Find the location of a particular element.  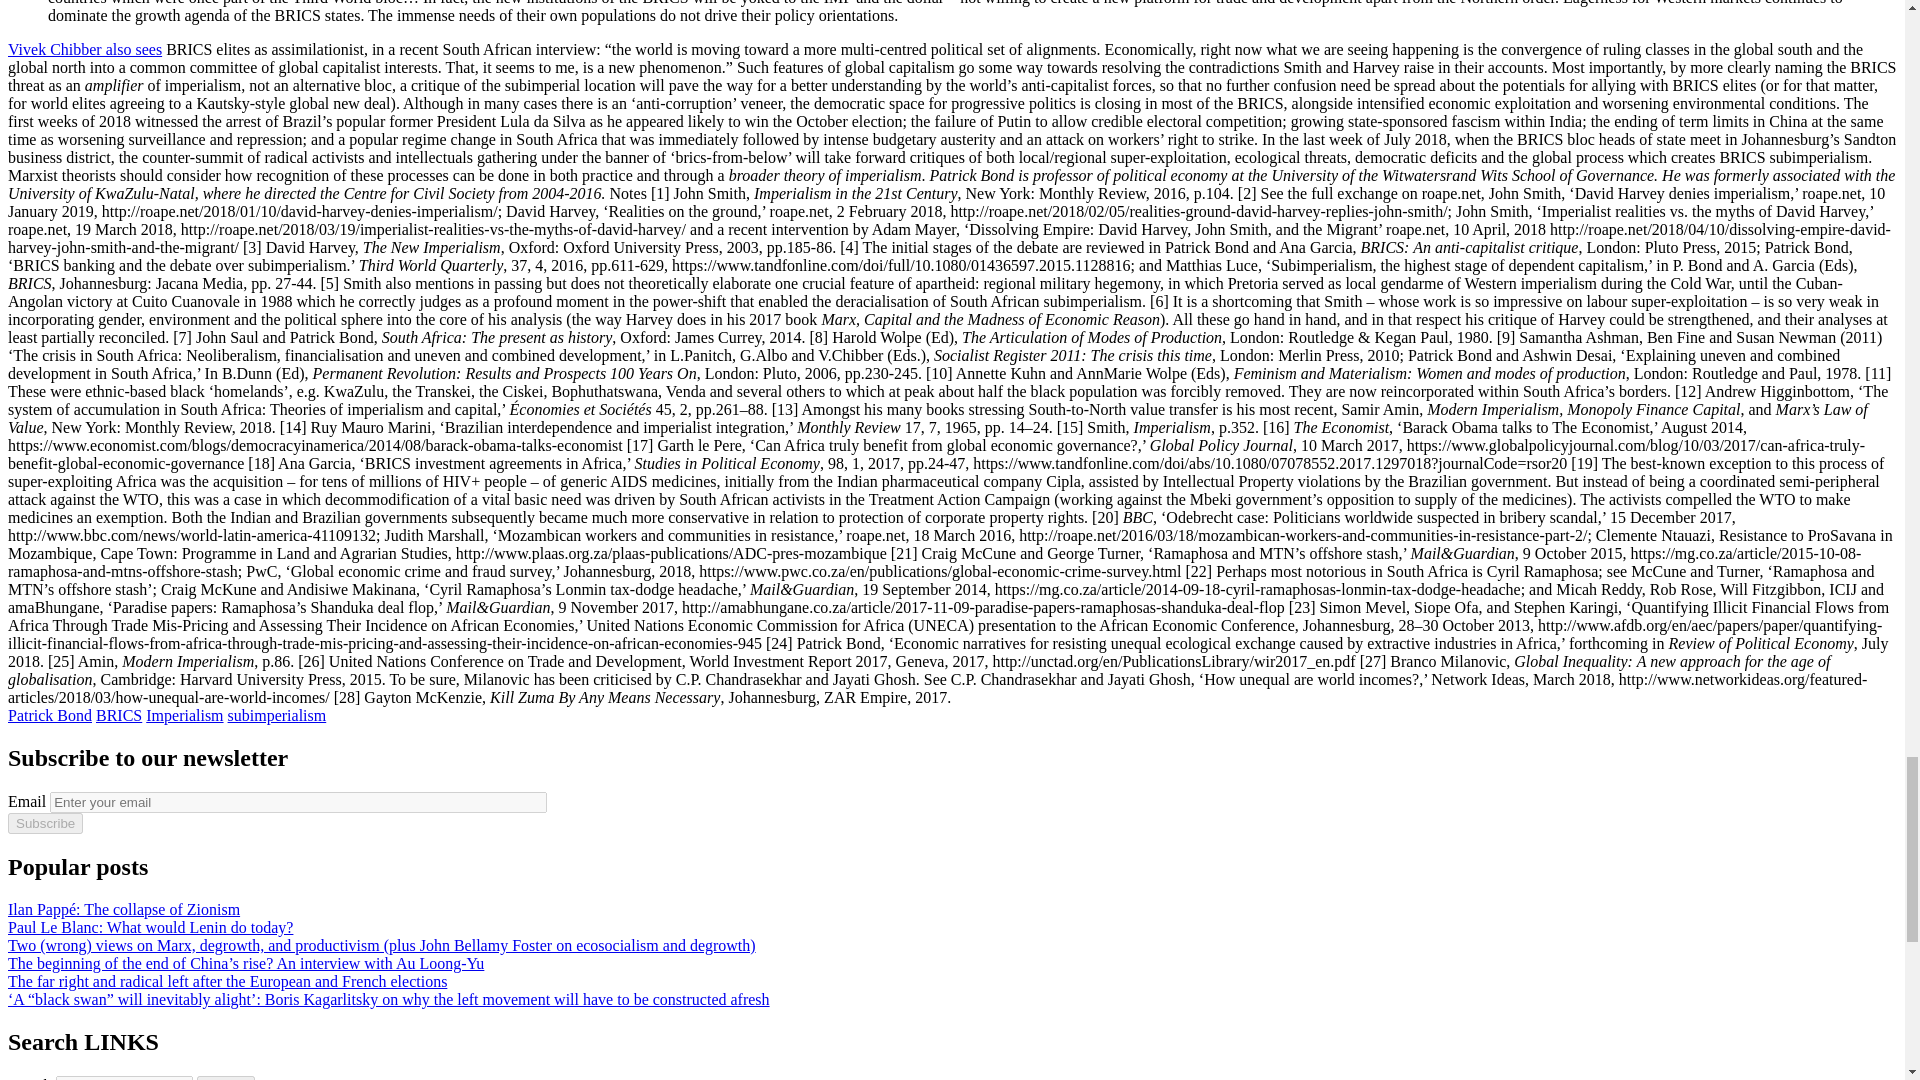

Vivek Chibber also sees is located at coordinates (84, 50).